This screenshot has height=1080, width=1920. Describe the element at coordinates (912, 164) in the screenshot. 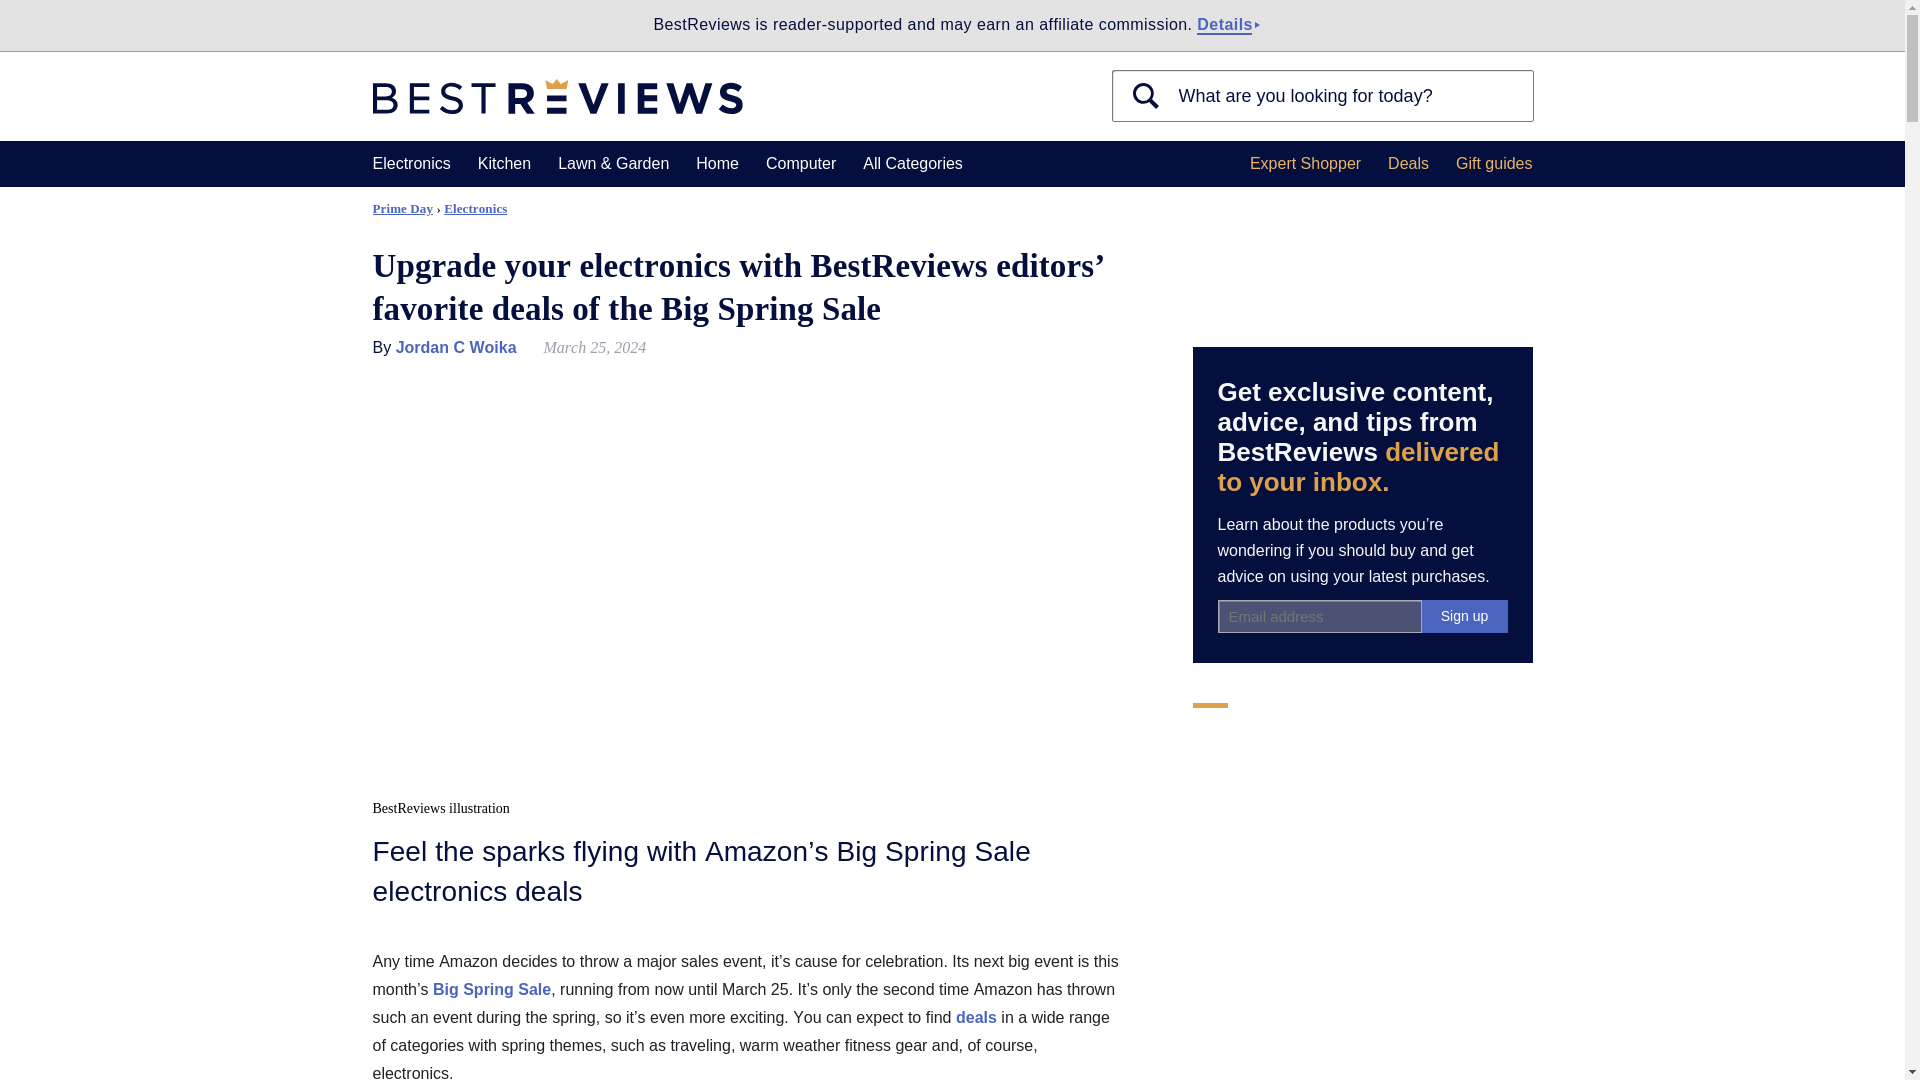

I see `All Categories` at that location.